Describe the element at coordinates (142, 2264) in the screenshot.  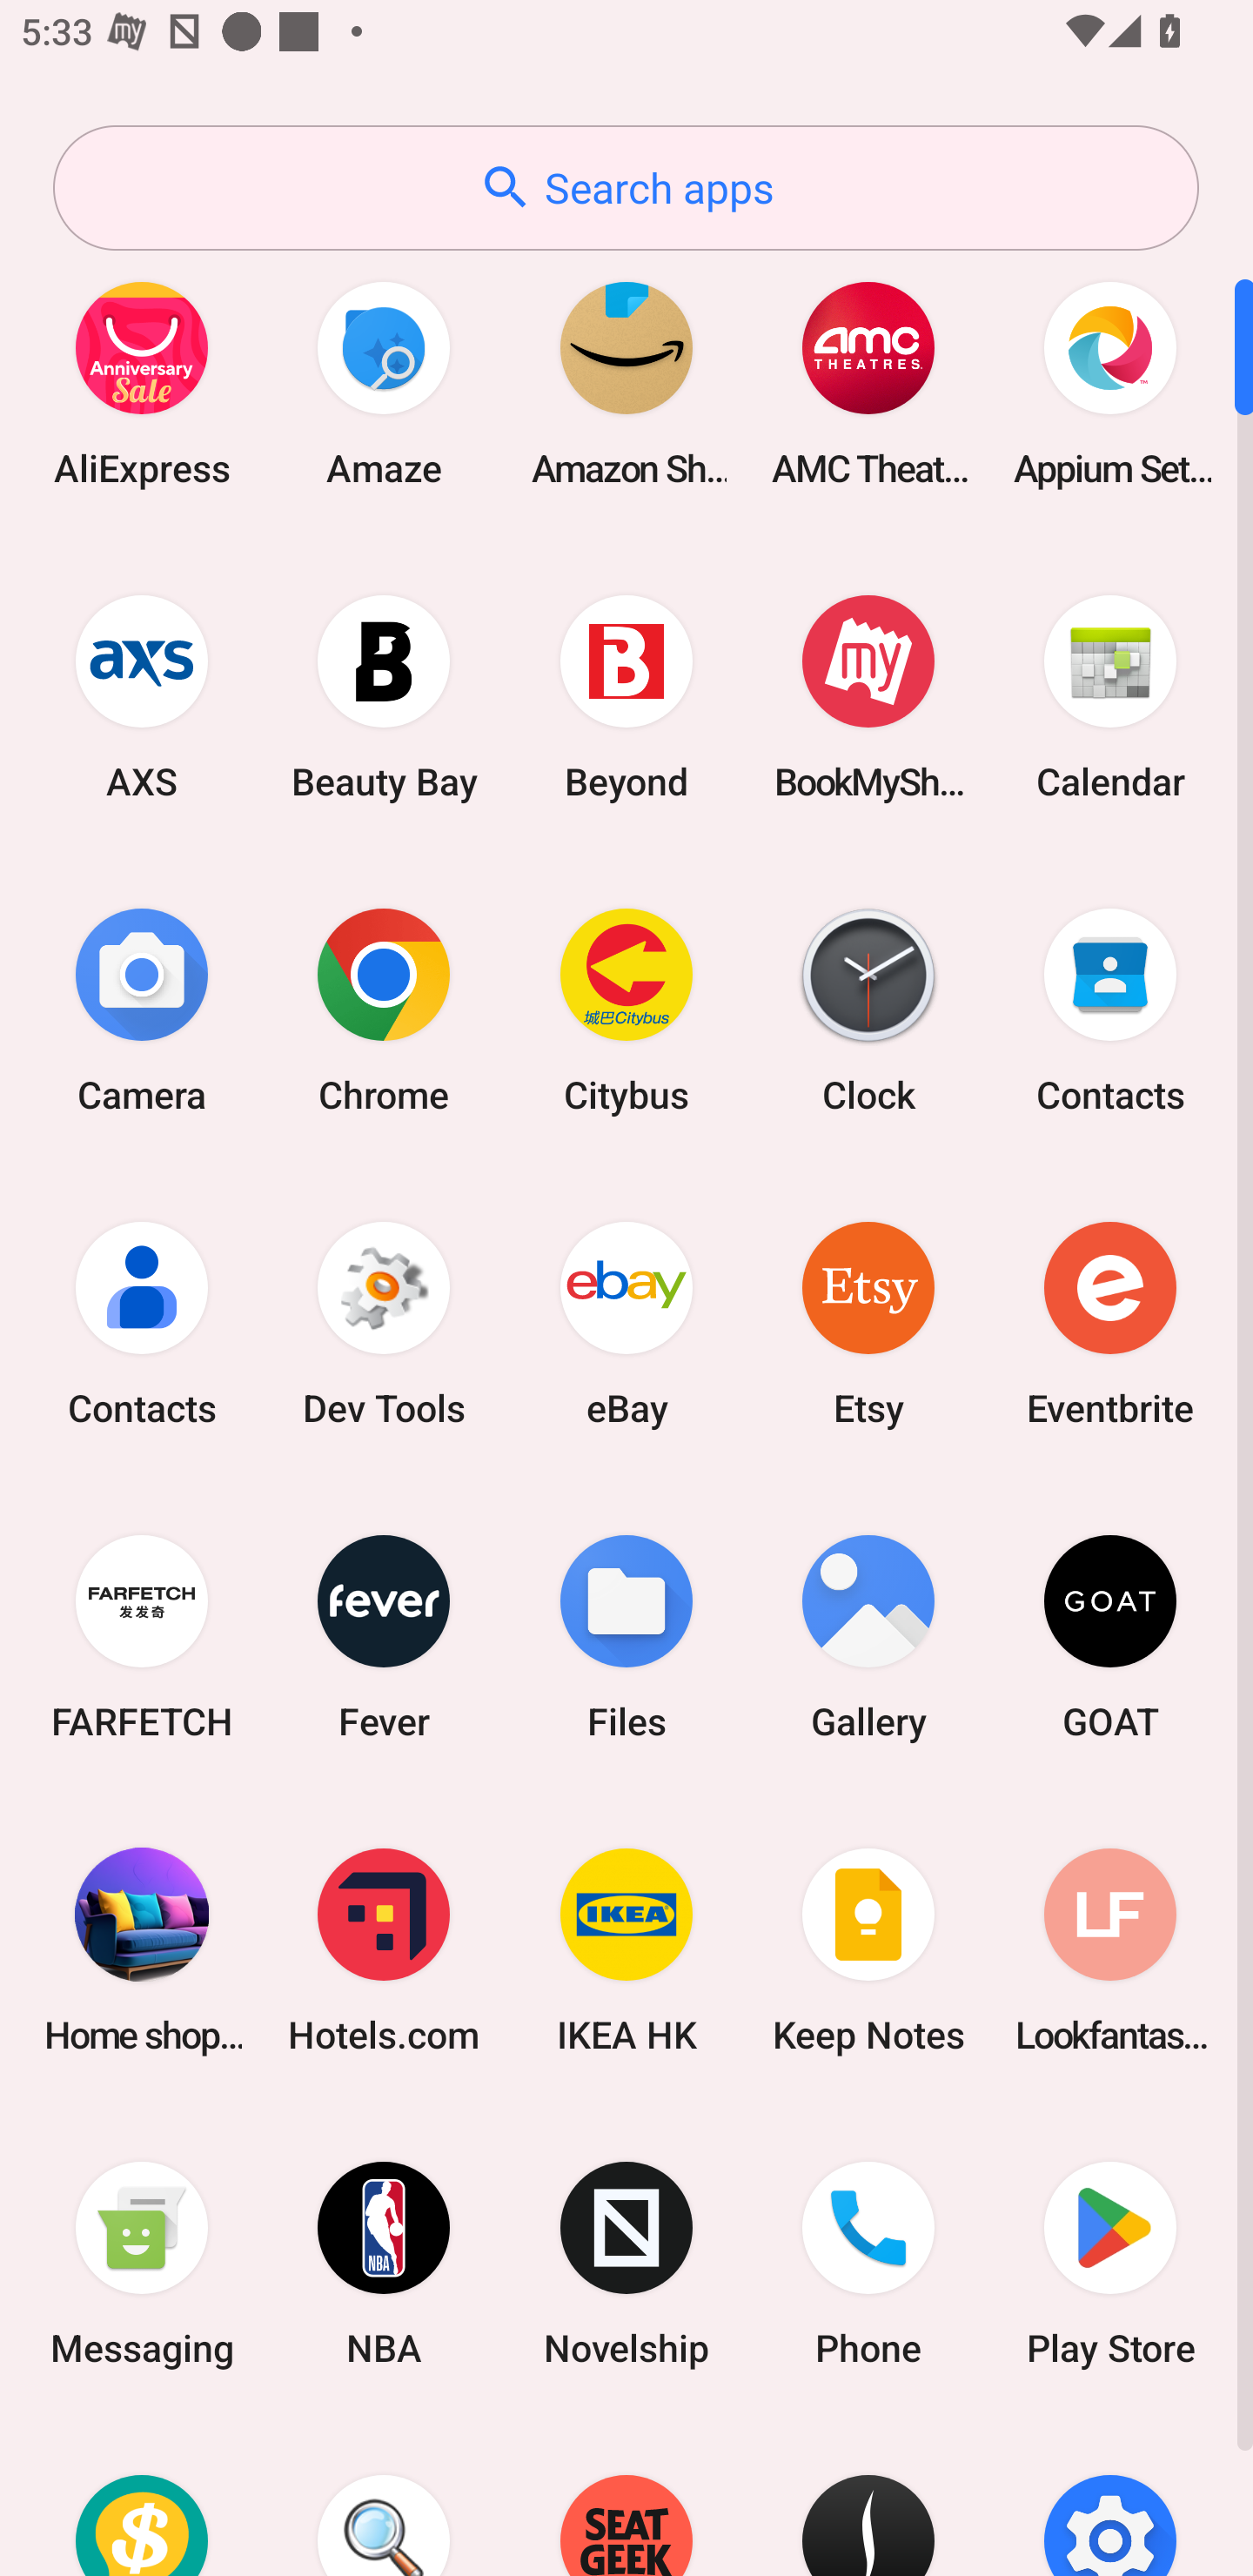
I see `Messaging` at that location.